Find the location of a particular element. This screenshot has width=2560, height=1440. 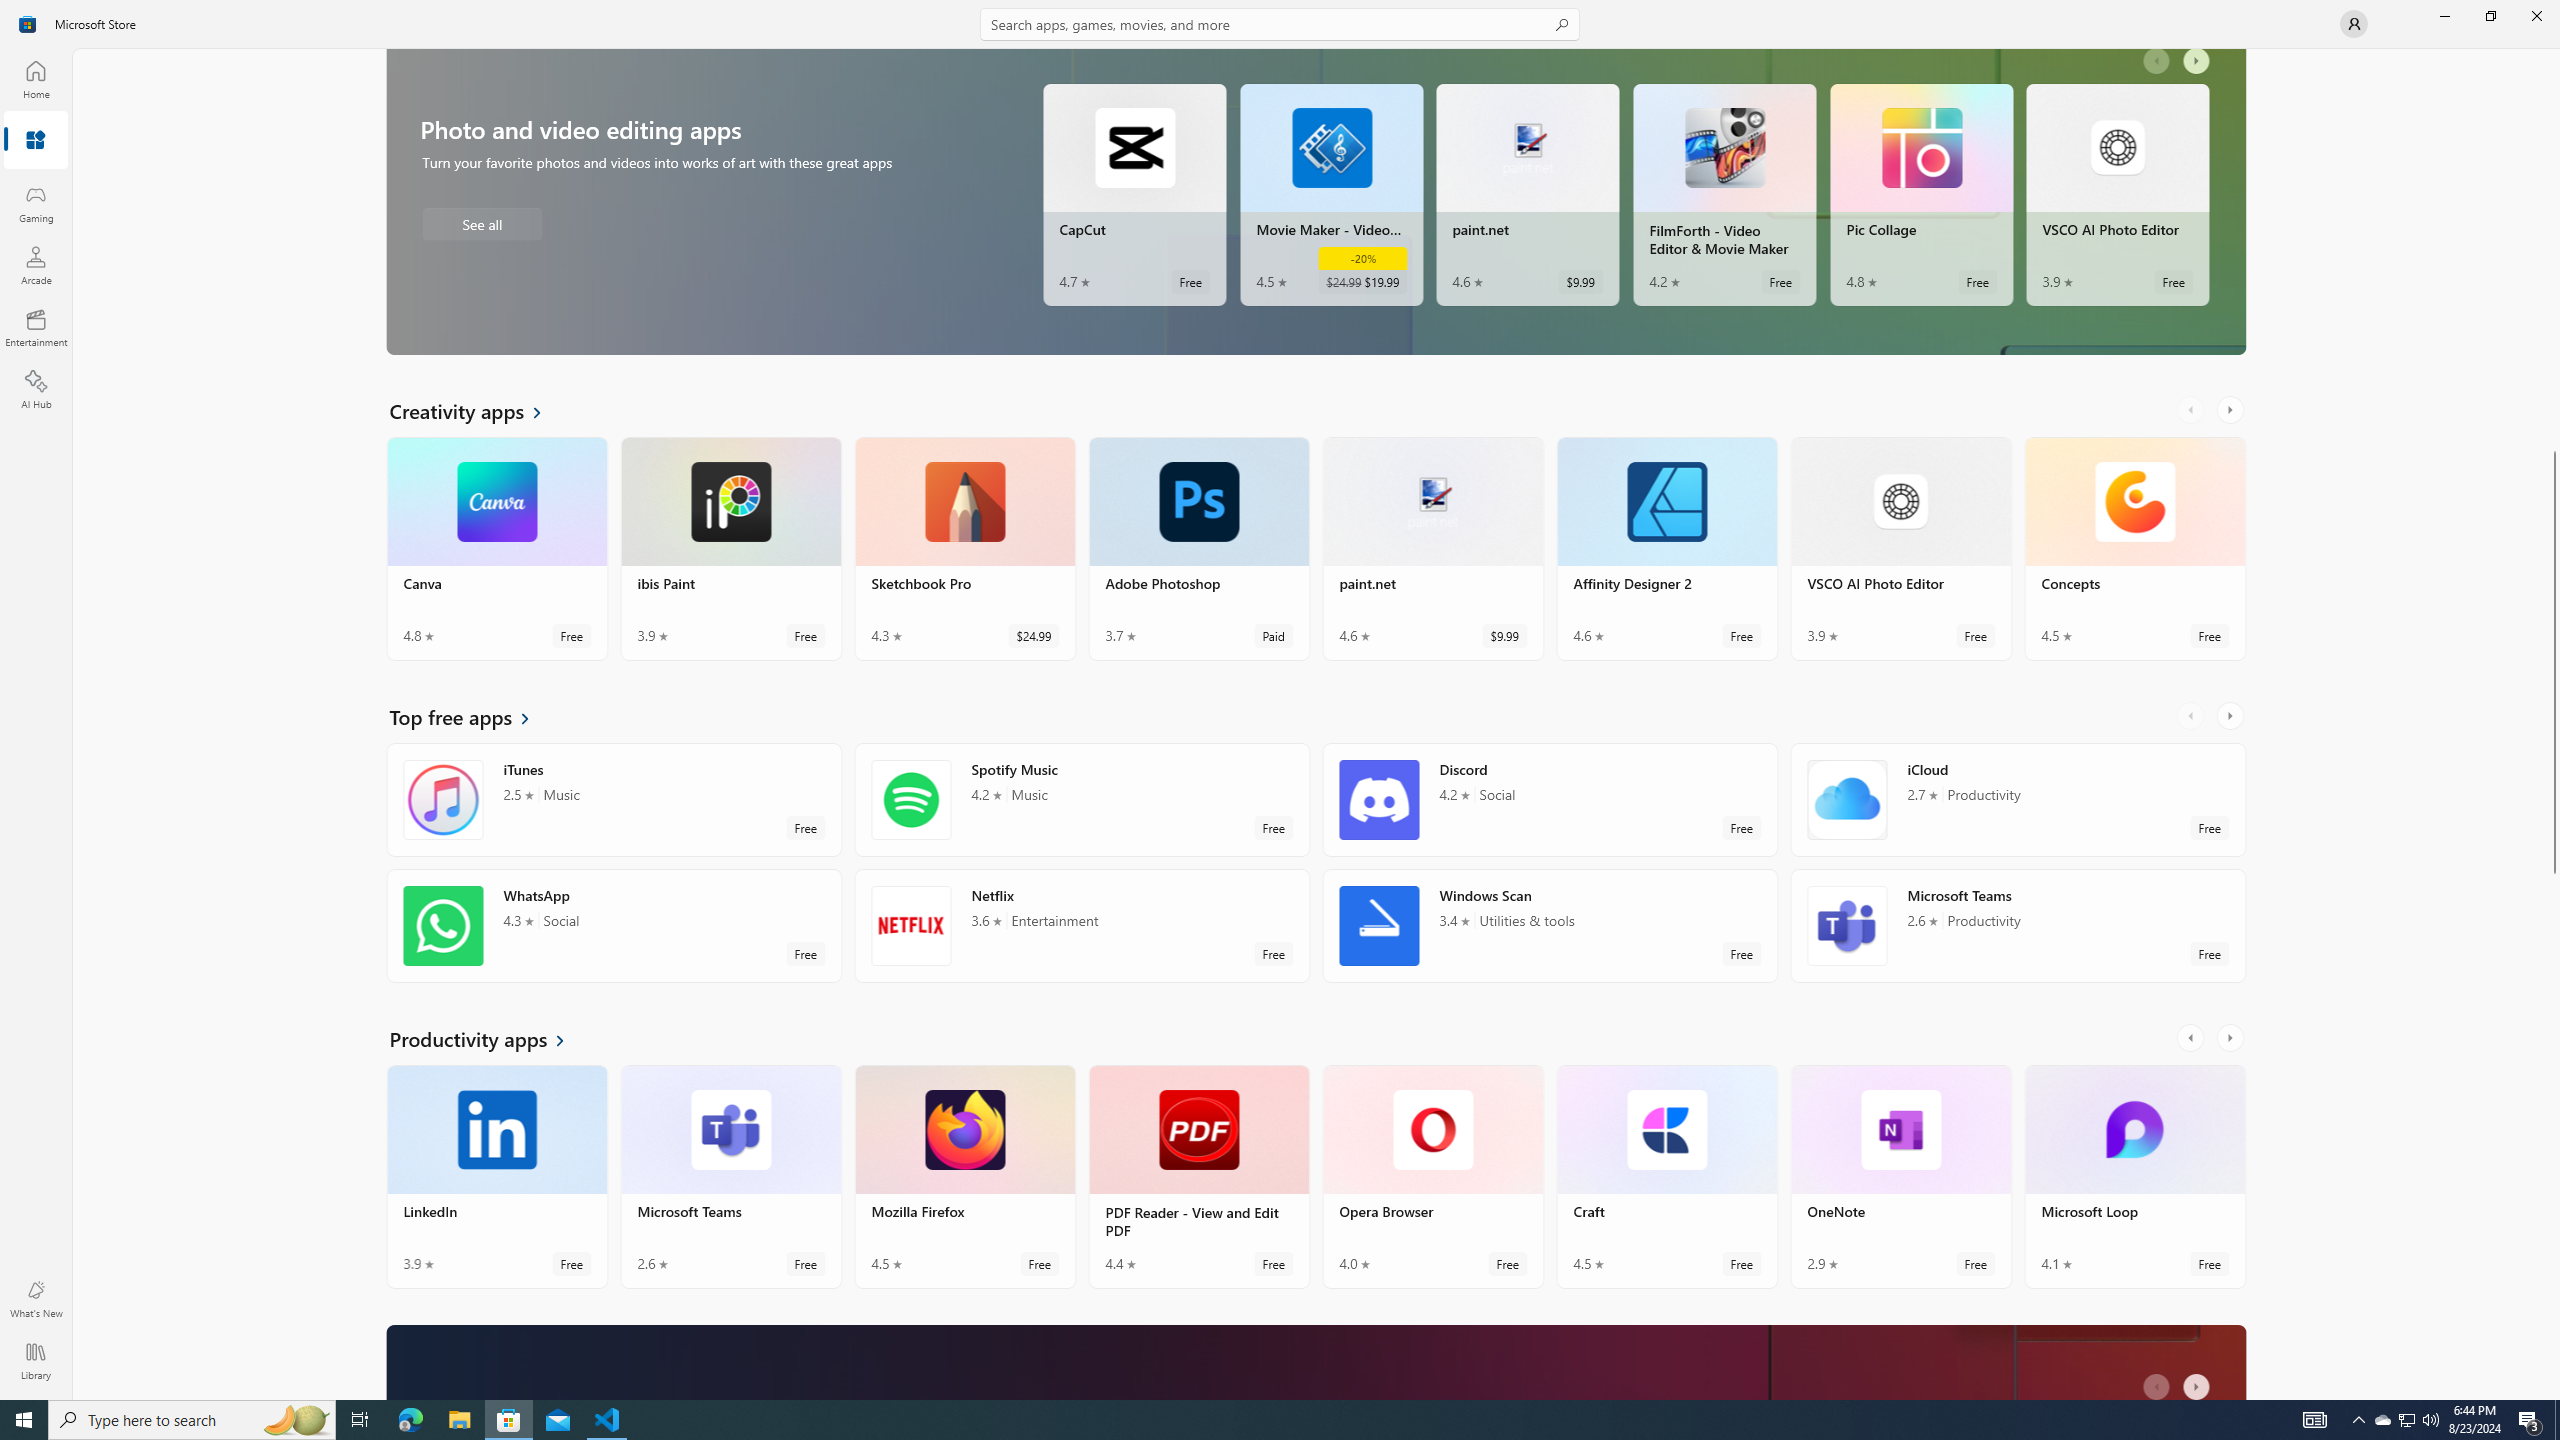

AutomationID: LeftScrollButton is located at coordinates (2159, 1380).